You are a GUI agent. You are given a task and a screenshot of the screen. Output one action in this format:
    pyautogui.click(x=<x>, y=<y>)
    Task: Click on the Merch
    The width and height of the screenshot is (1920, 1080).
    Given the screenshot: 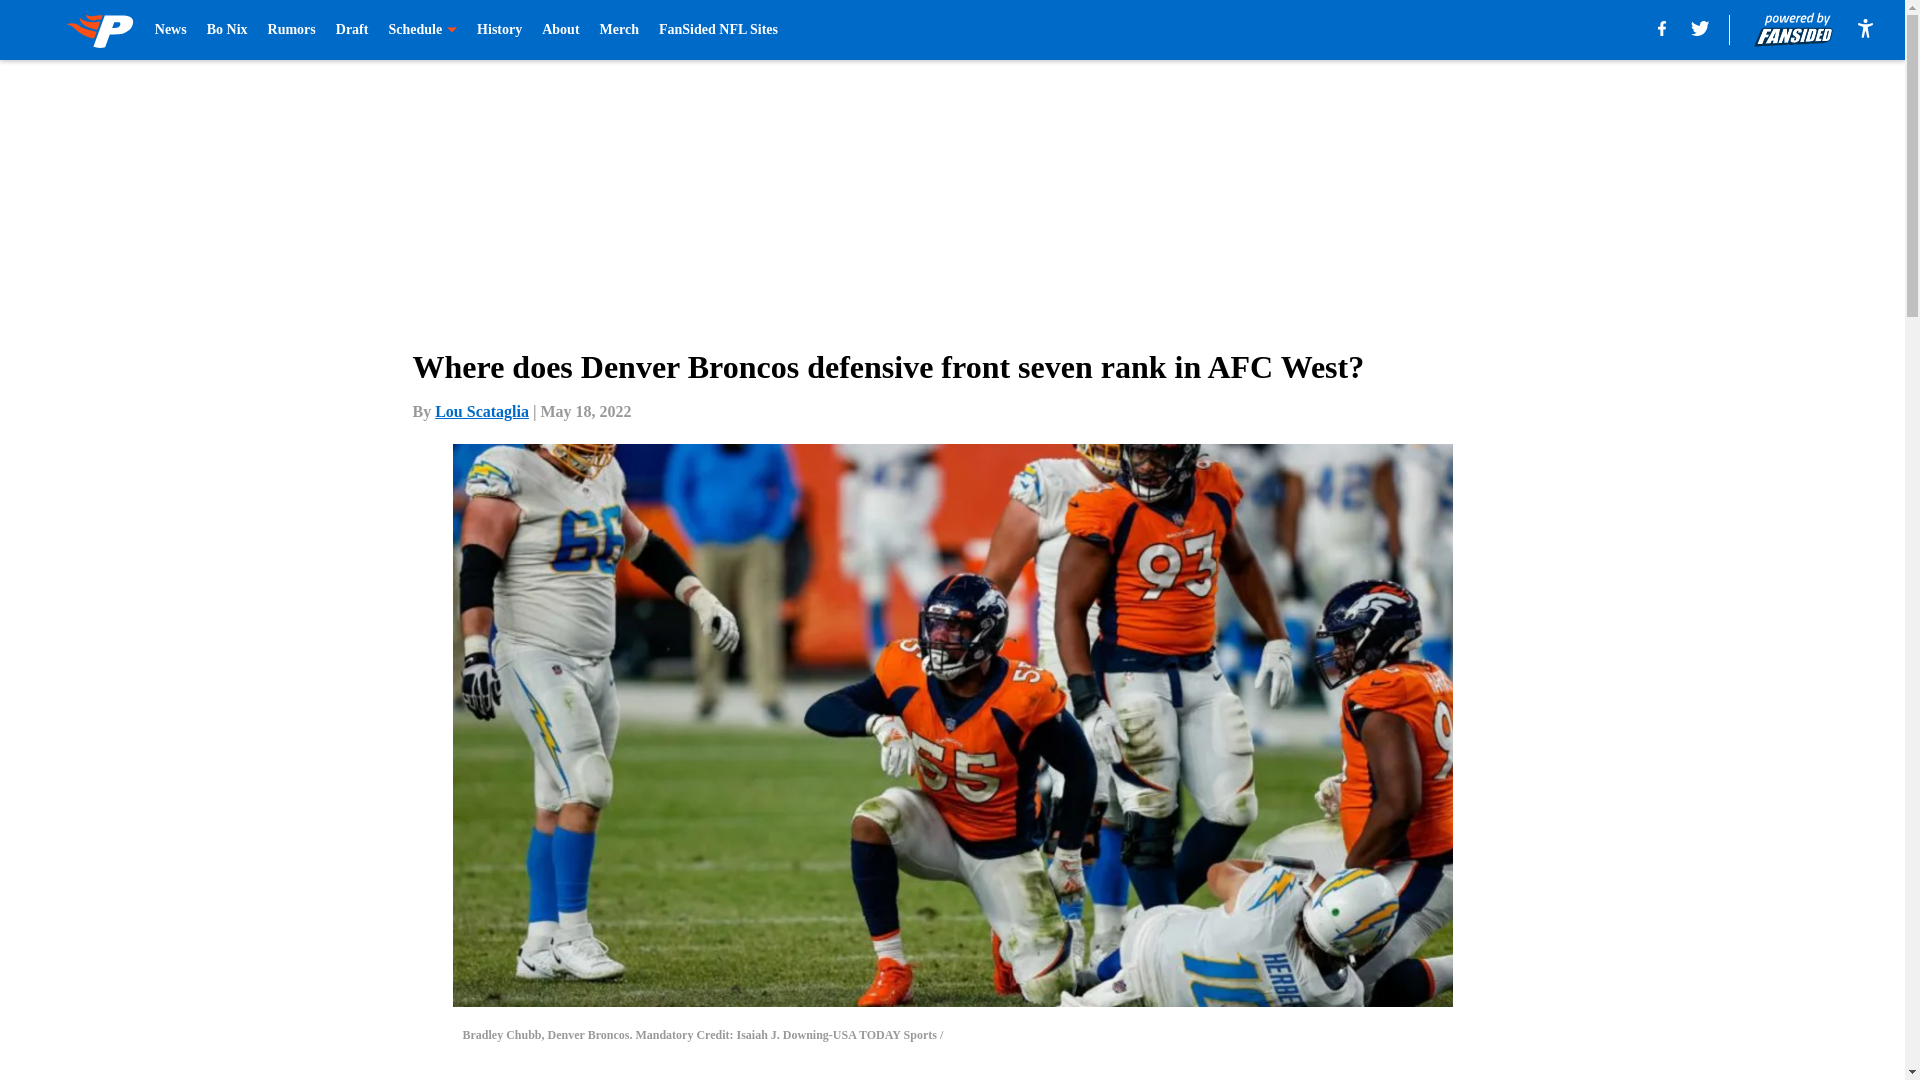 What is the action you would take?
    pyautogui.click(x=619, y=30)
    